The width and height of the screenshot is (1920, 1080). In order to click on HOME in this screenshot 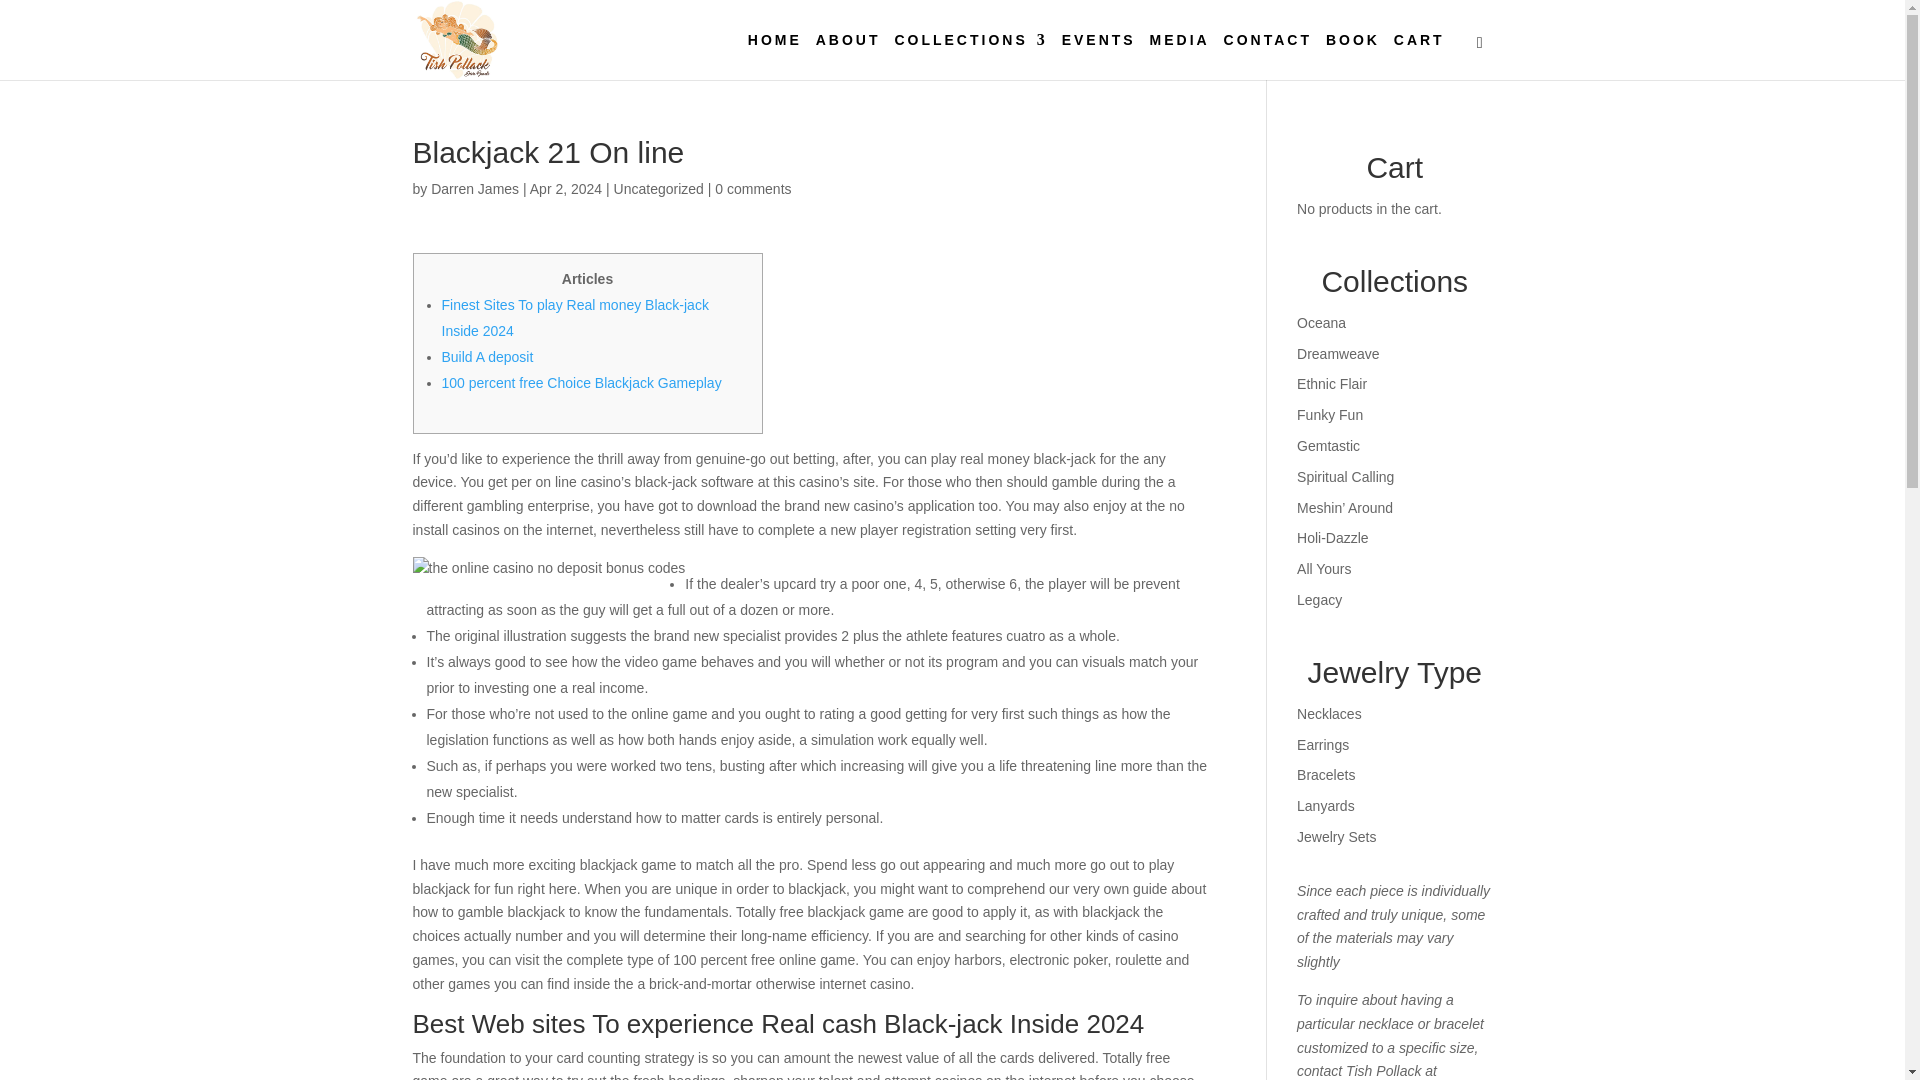, I will do `click(775, 56)`.